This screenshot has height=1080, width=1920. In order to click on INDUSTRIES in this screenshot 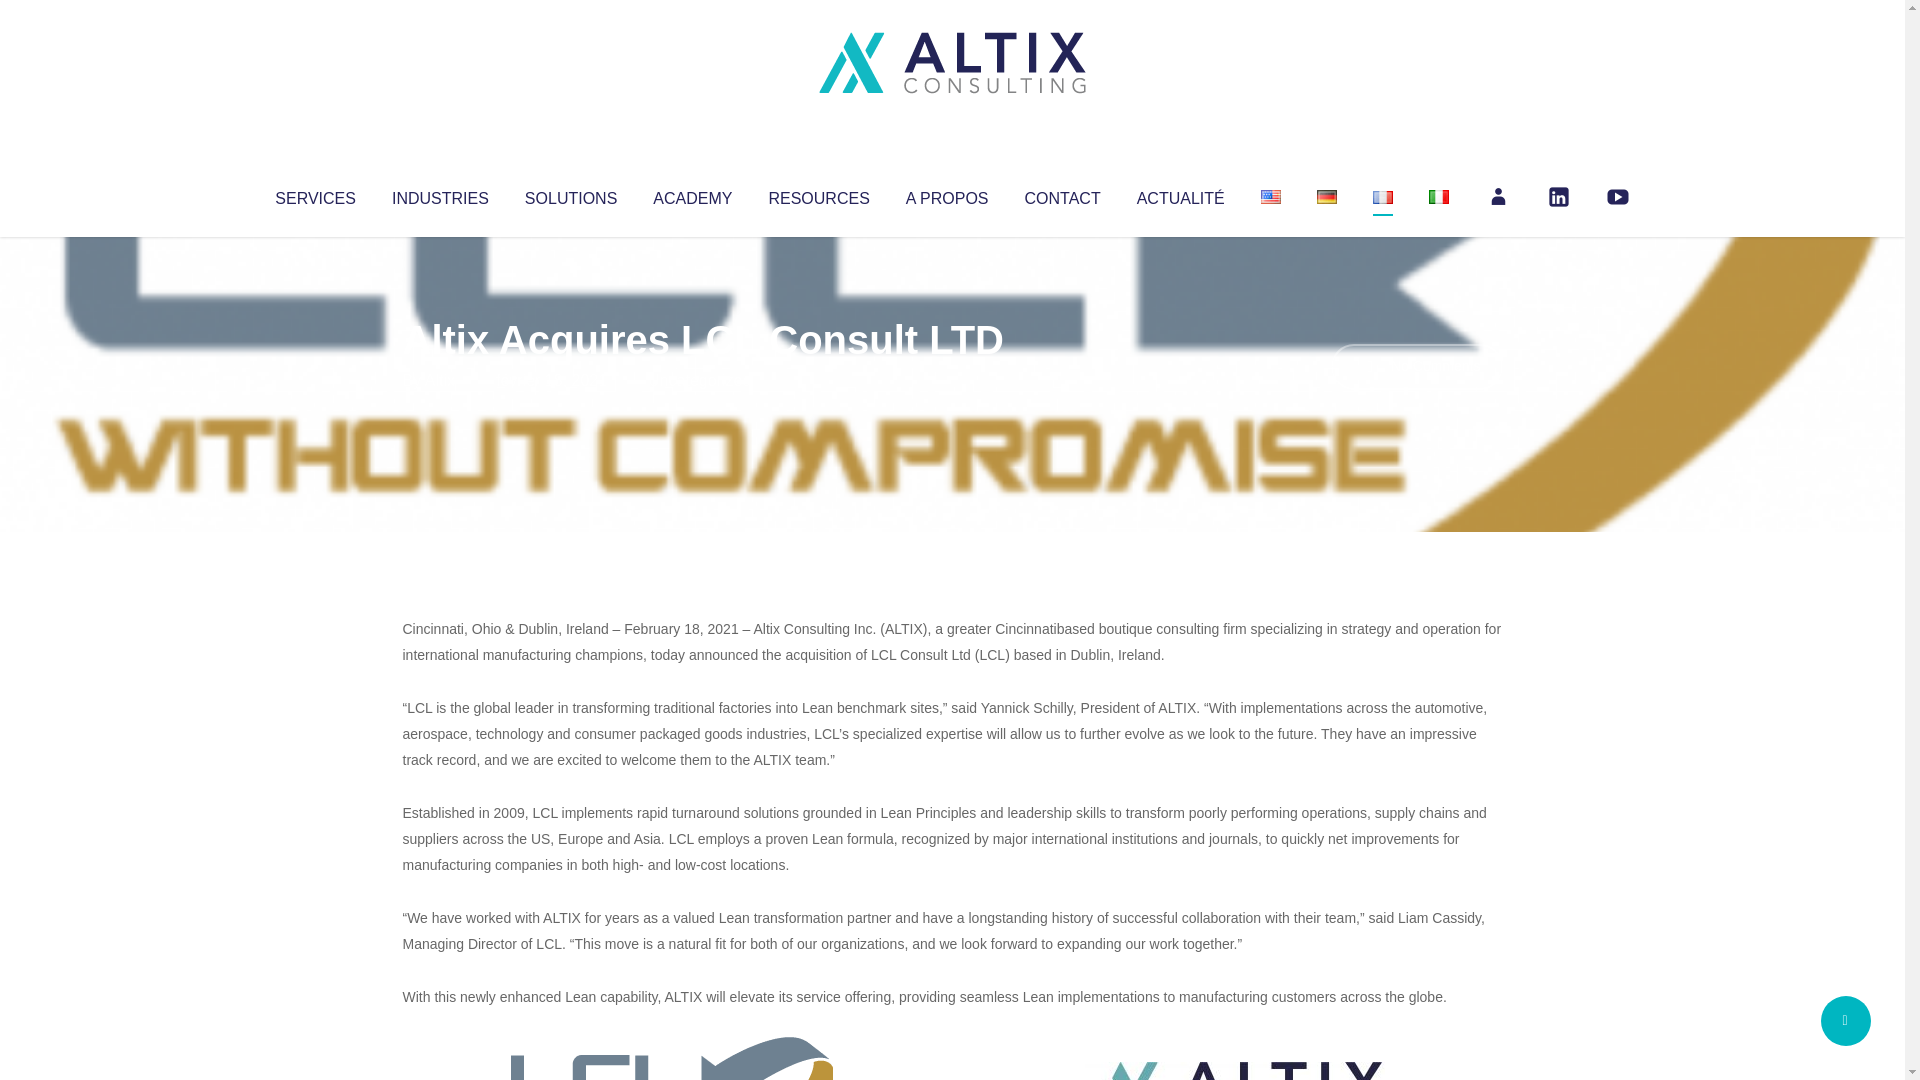, I will do `click(440, 194)`.